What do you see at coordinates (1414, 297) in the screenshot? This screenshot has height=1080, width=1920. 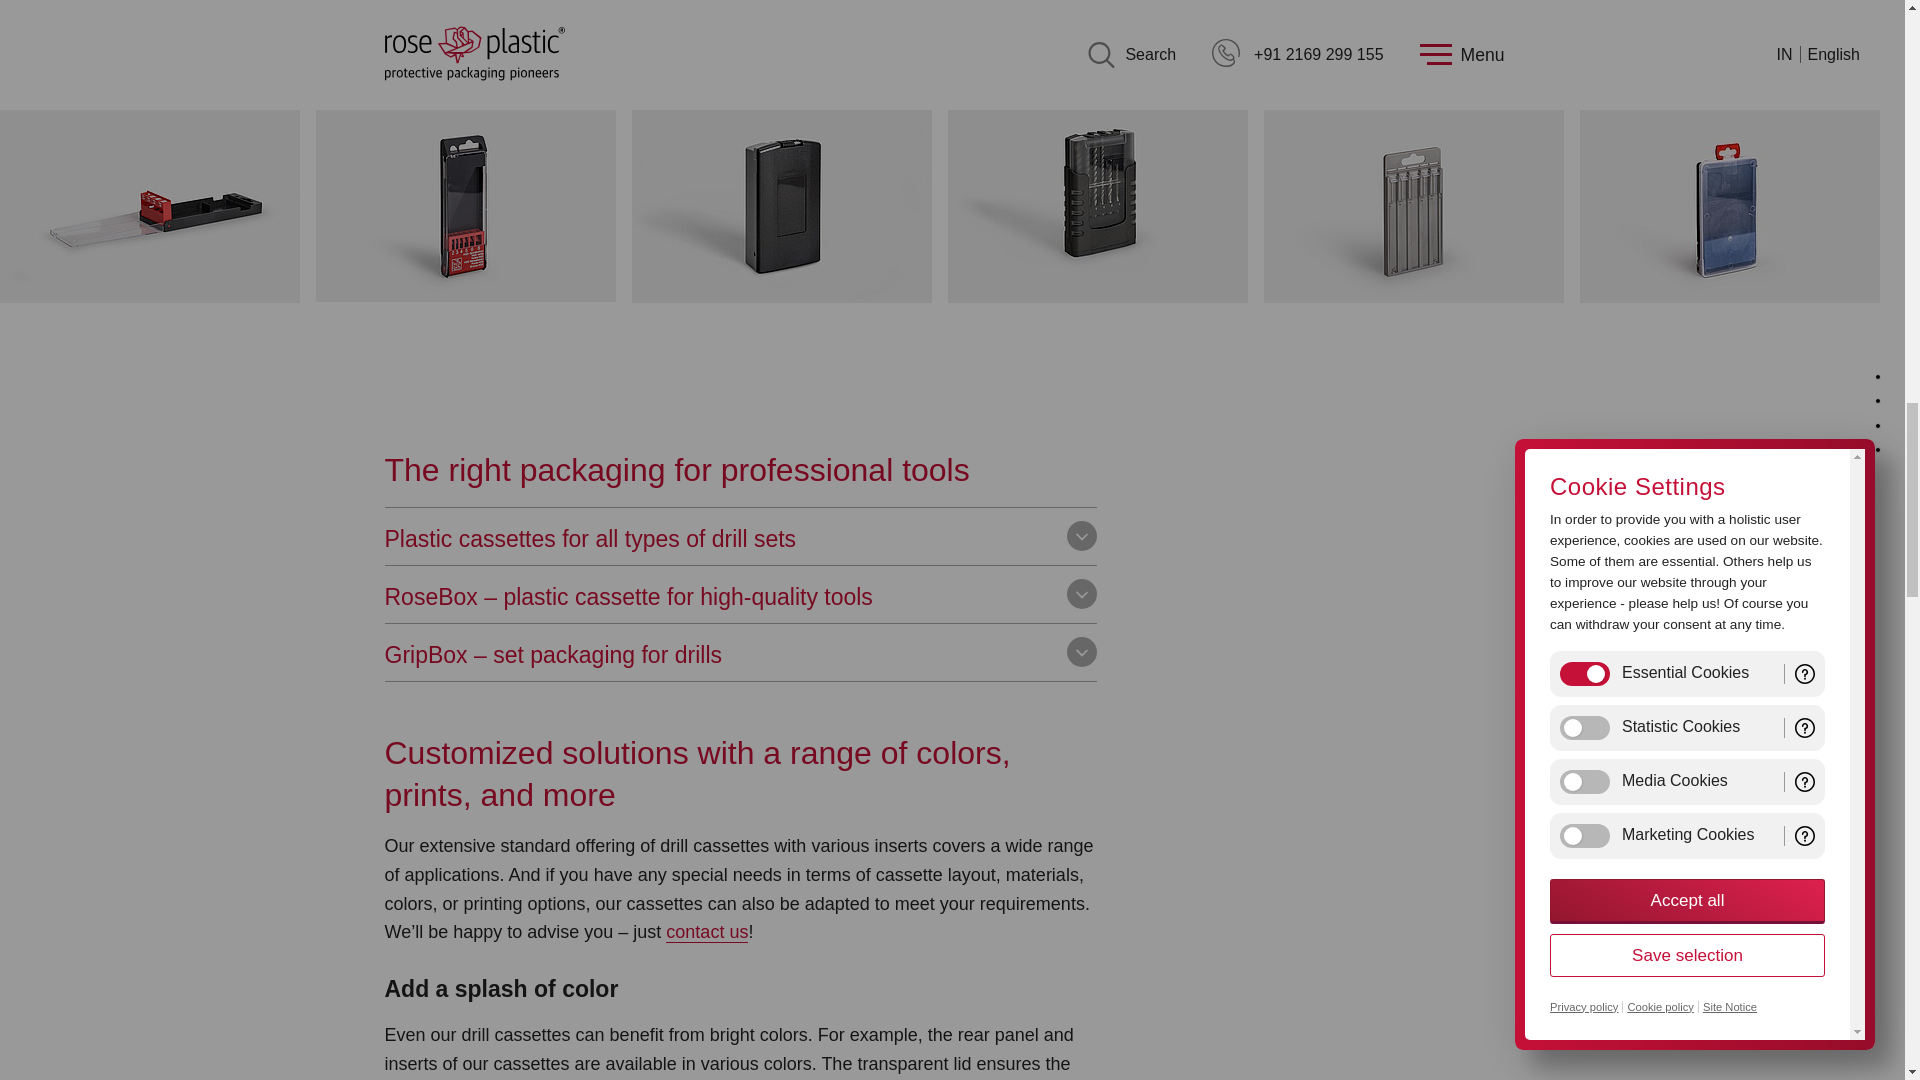 I see `FNSB Cassettes` at bounding box center [1414, 297].